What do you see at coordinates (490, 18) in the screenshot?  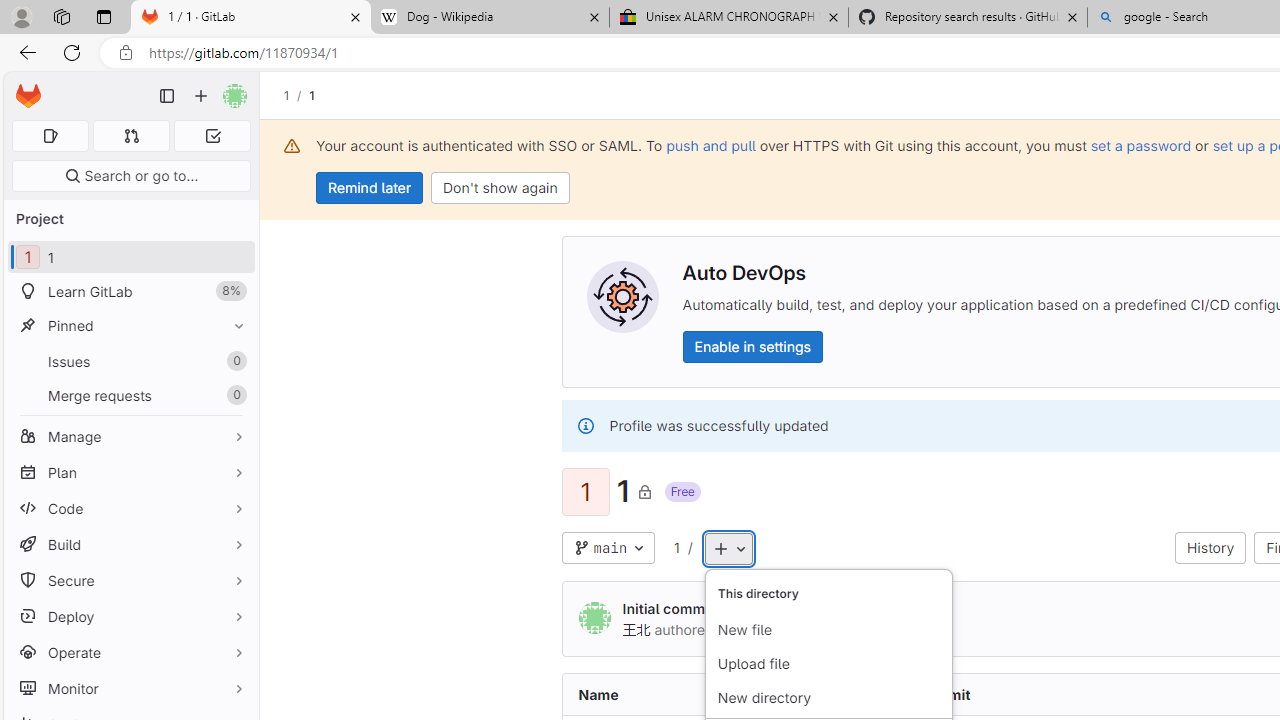 I see `Dog - Wikipedia` at bounding box center [490, 18].